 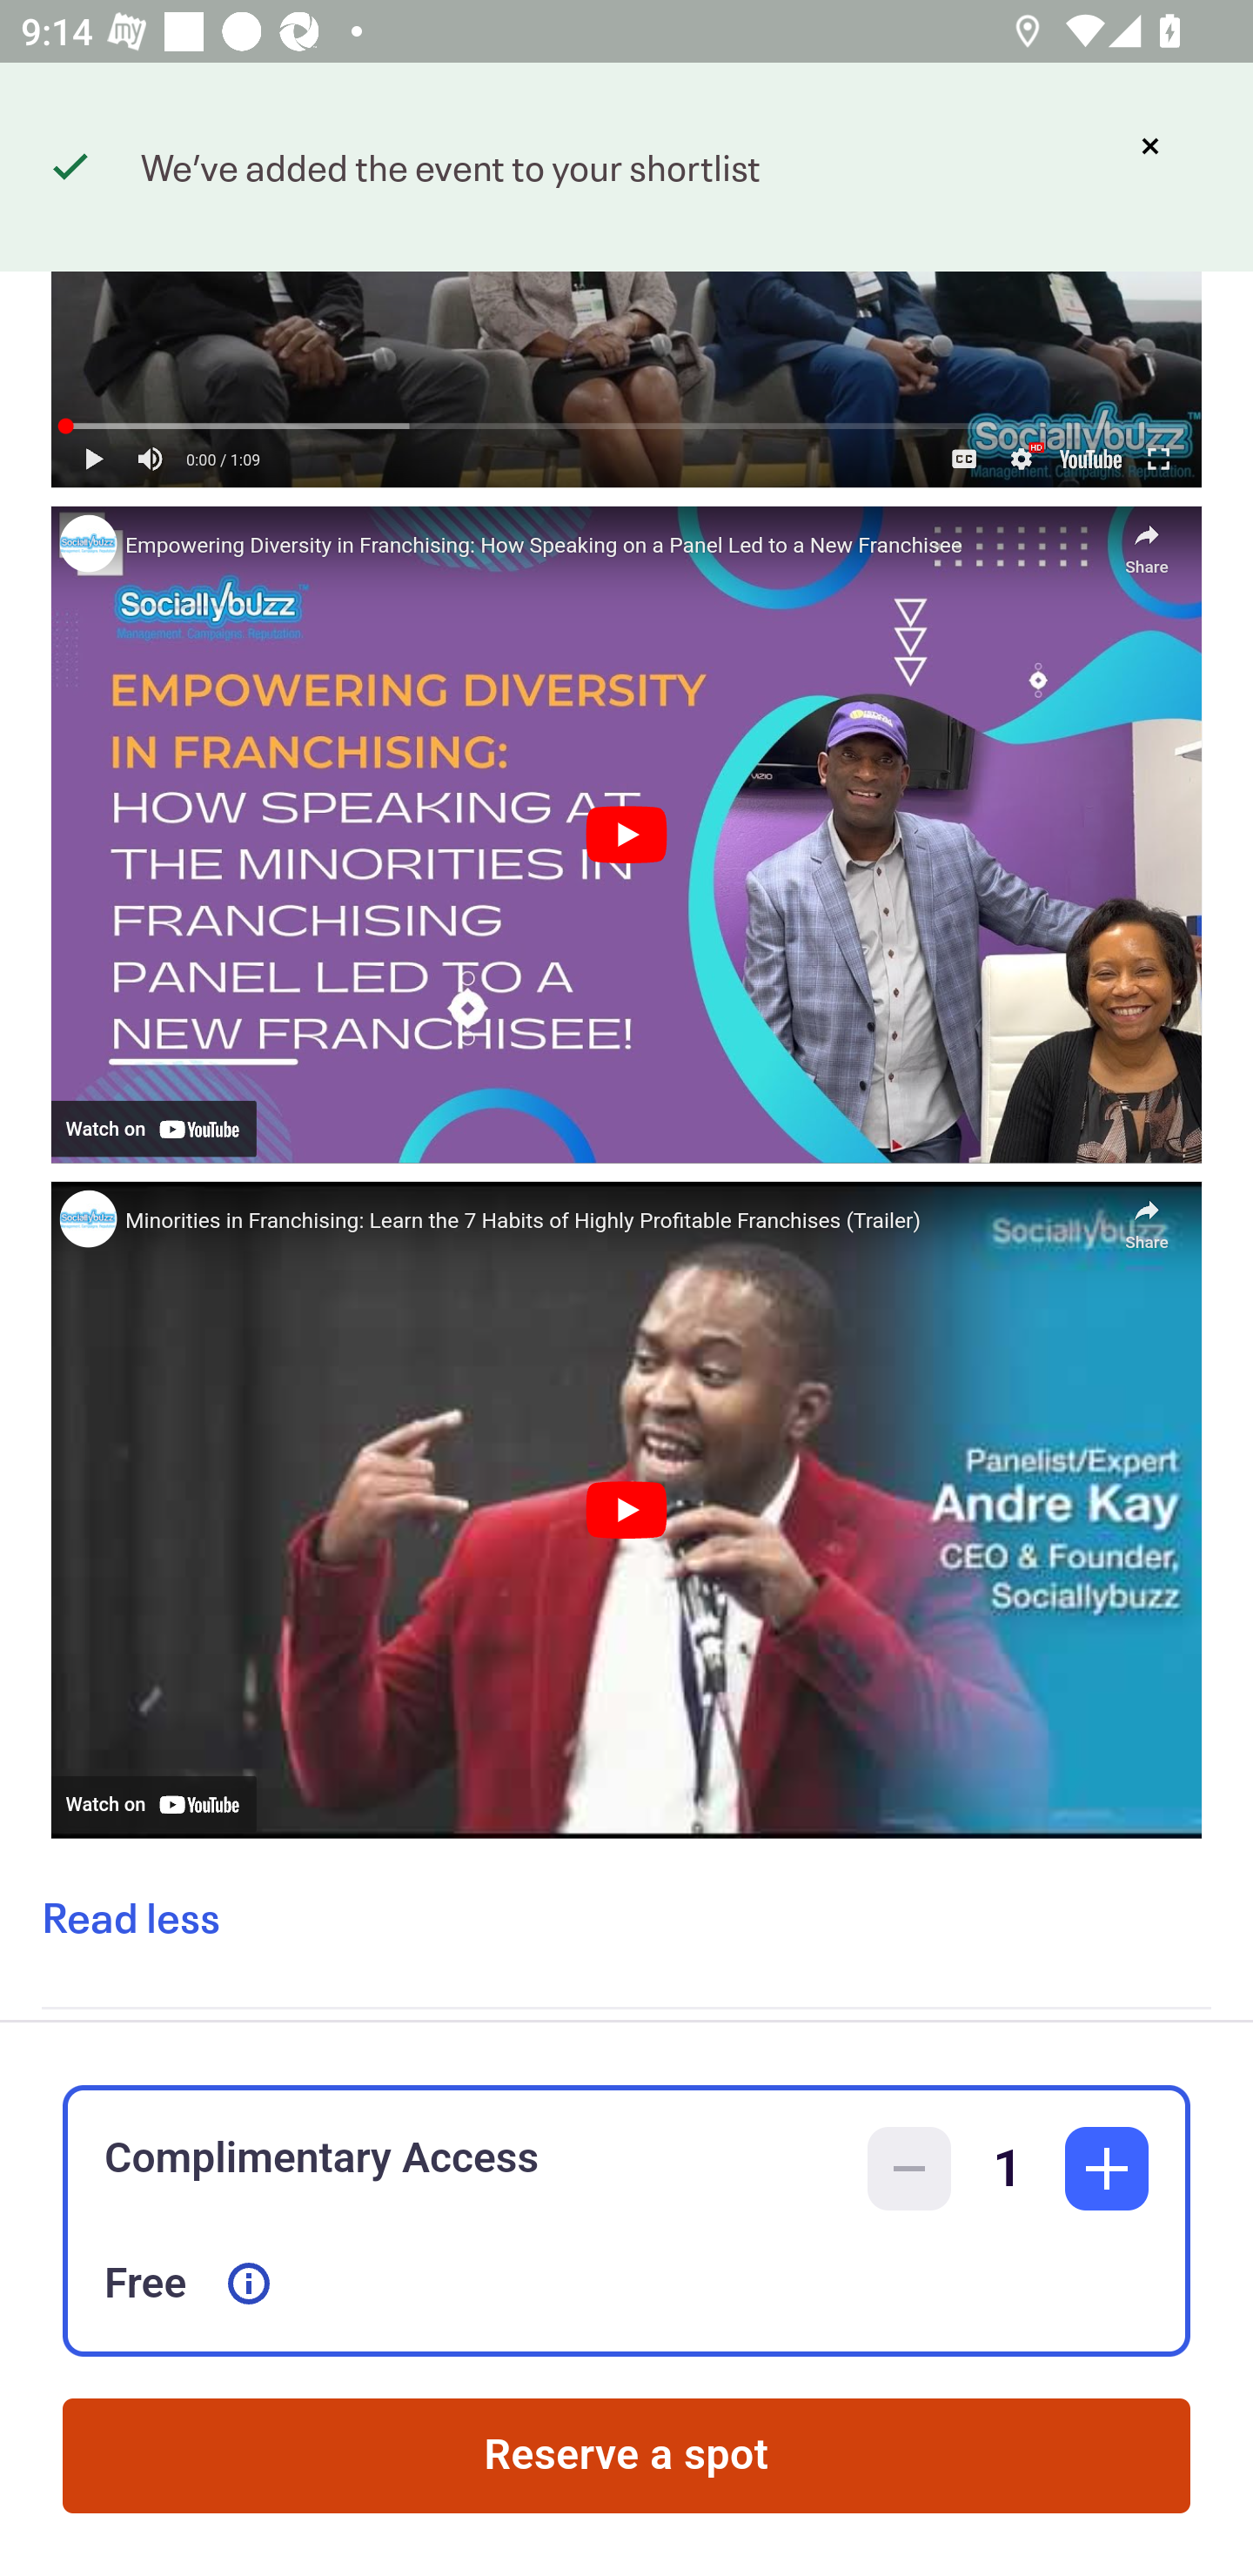 I want to click on Settings, so click(x=1021, y=458).